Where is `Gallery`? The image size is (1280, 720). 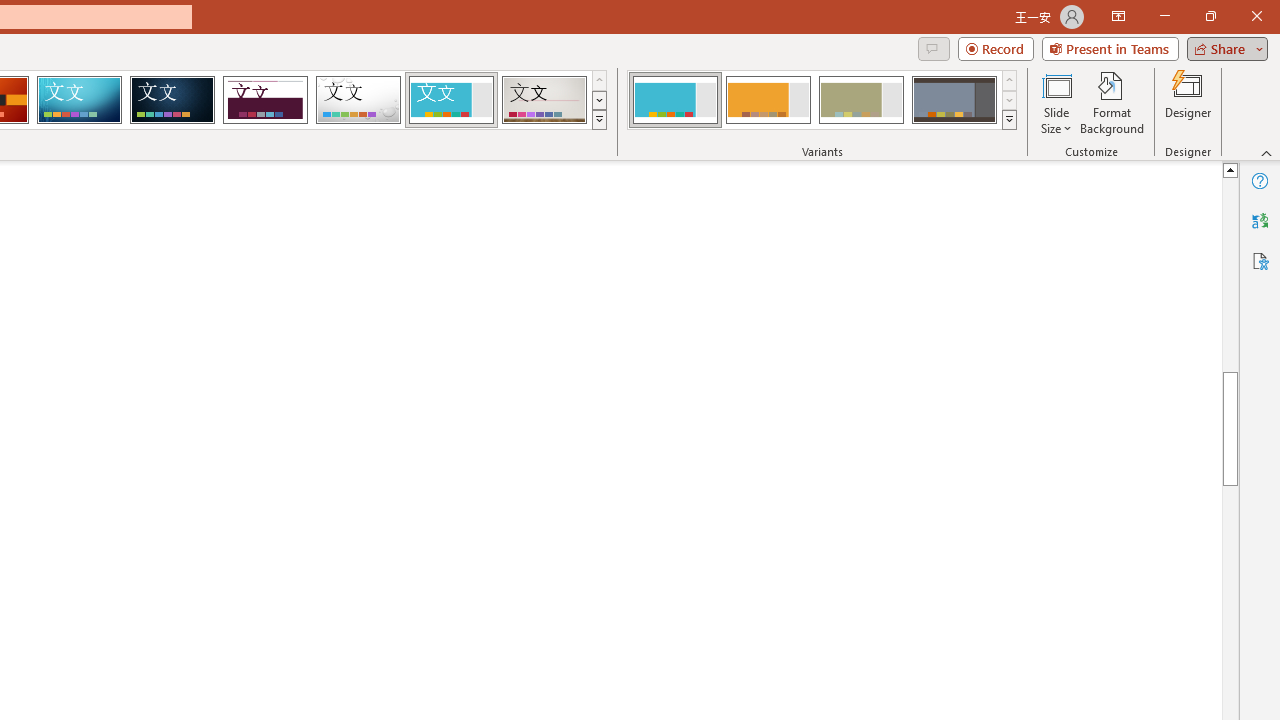 Gallery is located at coordinates (544, 100).